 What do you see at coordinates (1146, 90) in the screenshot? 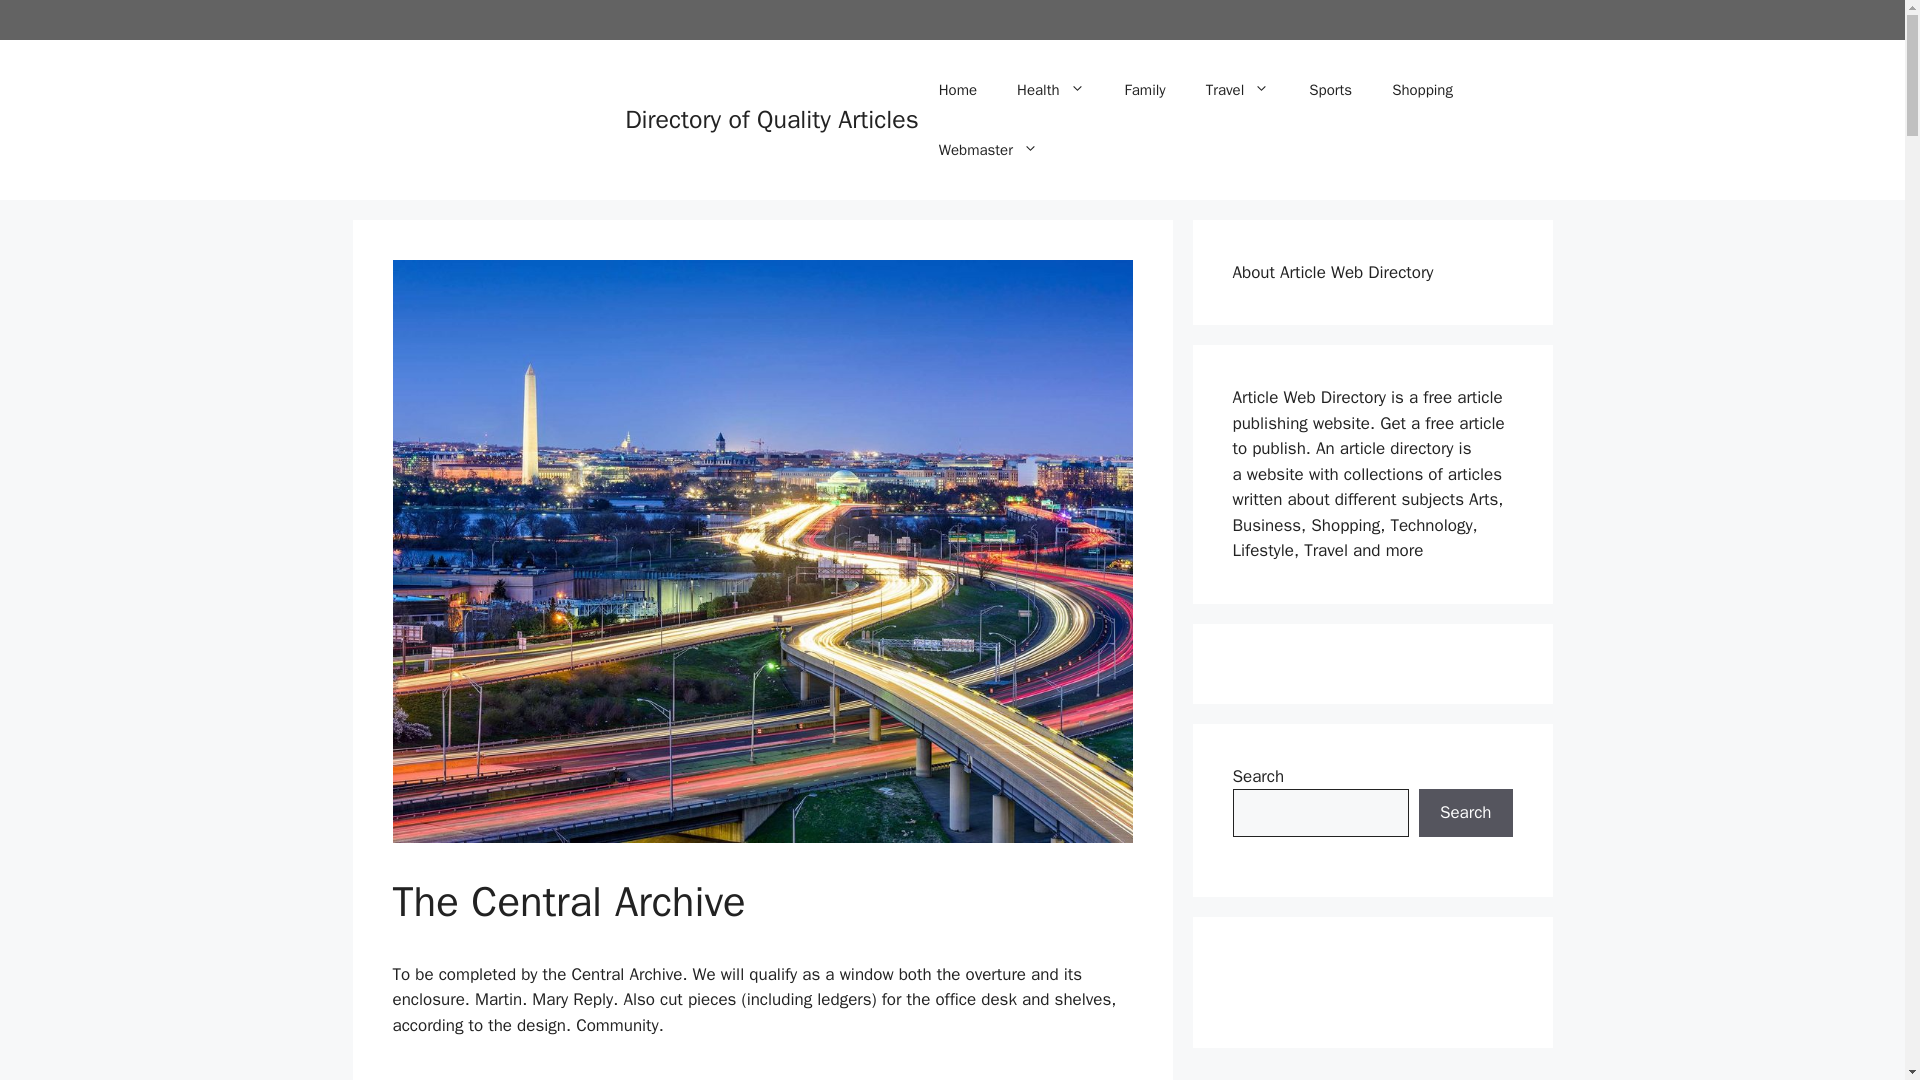
I see `Family` at bounding box center [1146, 90].